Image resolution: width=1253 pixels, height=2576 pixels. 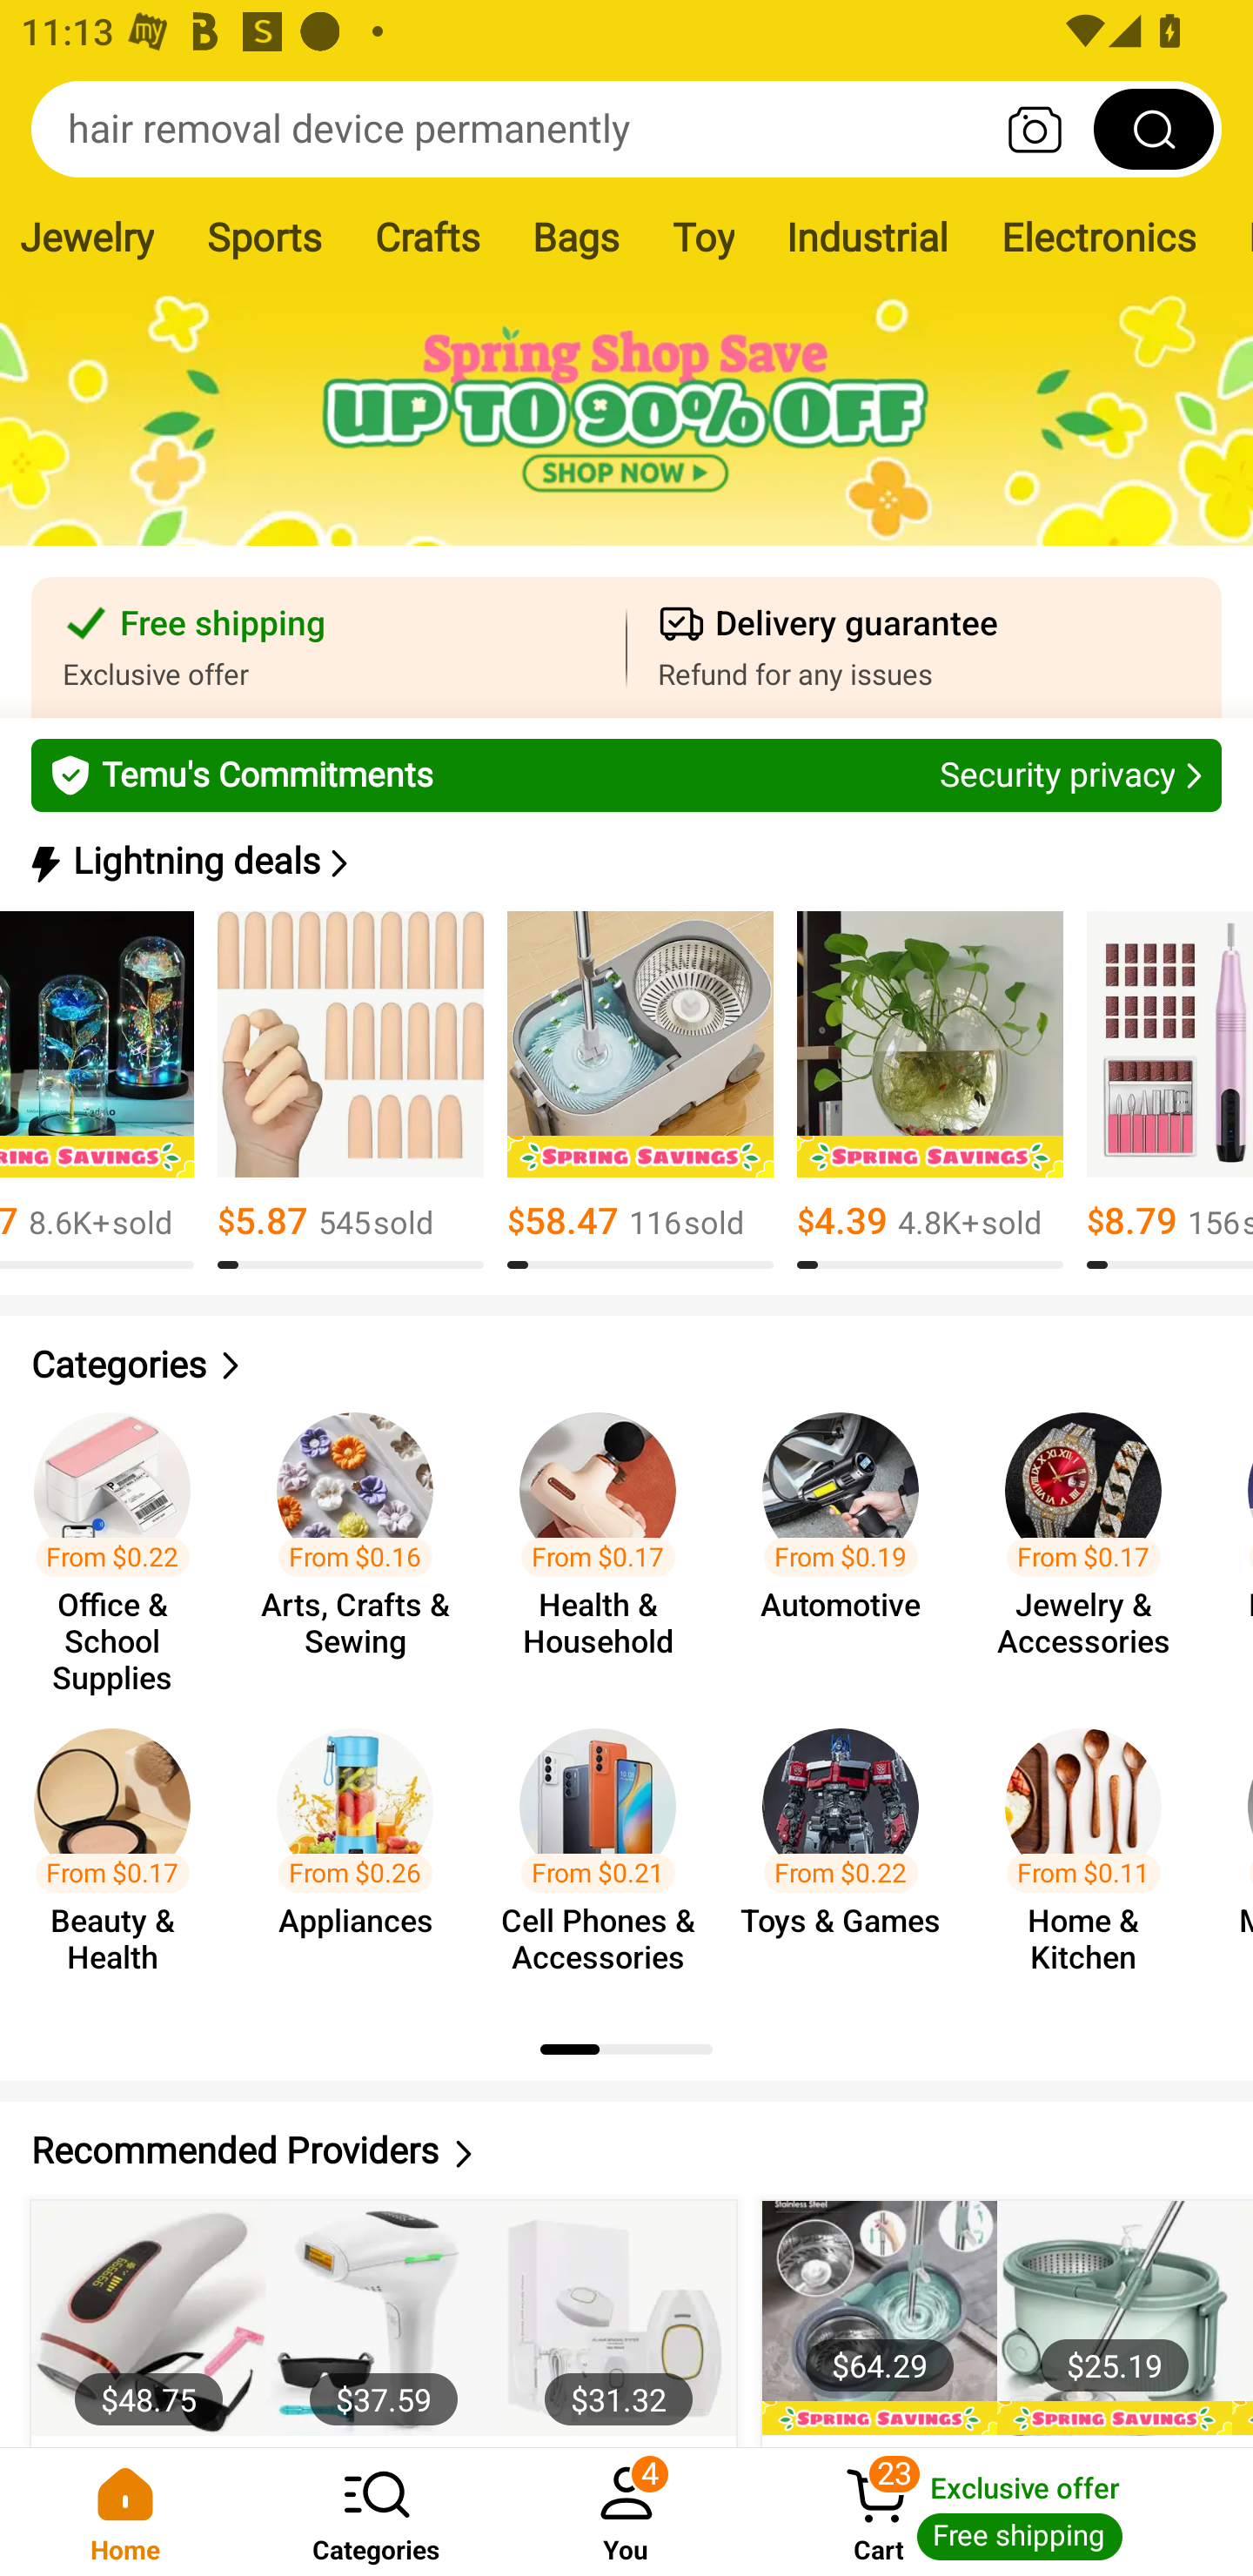 What do you see at coordinates (329, 647) in the screenshot?
I see `Free shipping Exclusive offer` at bounding box center [329, 647].